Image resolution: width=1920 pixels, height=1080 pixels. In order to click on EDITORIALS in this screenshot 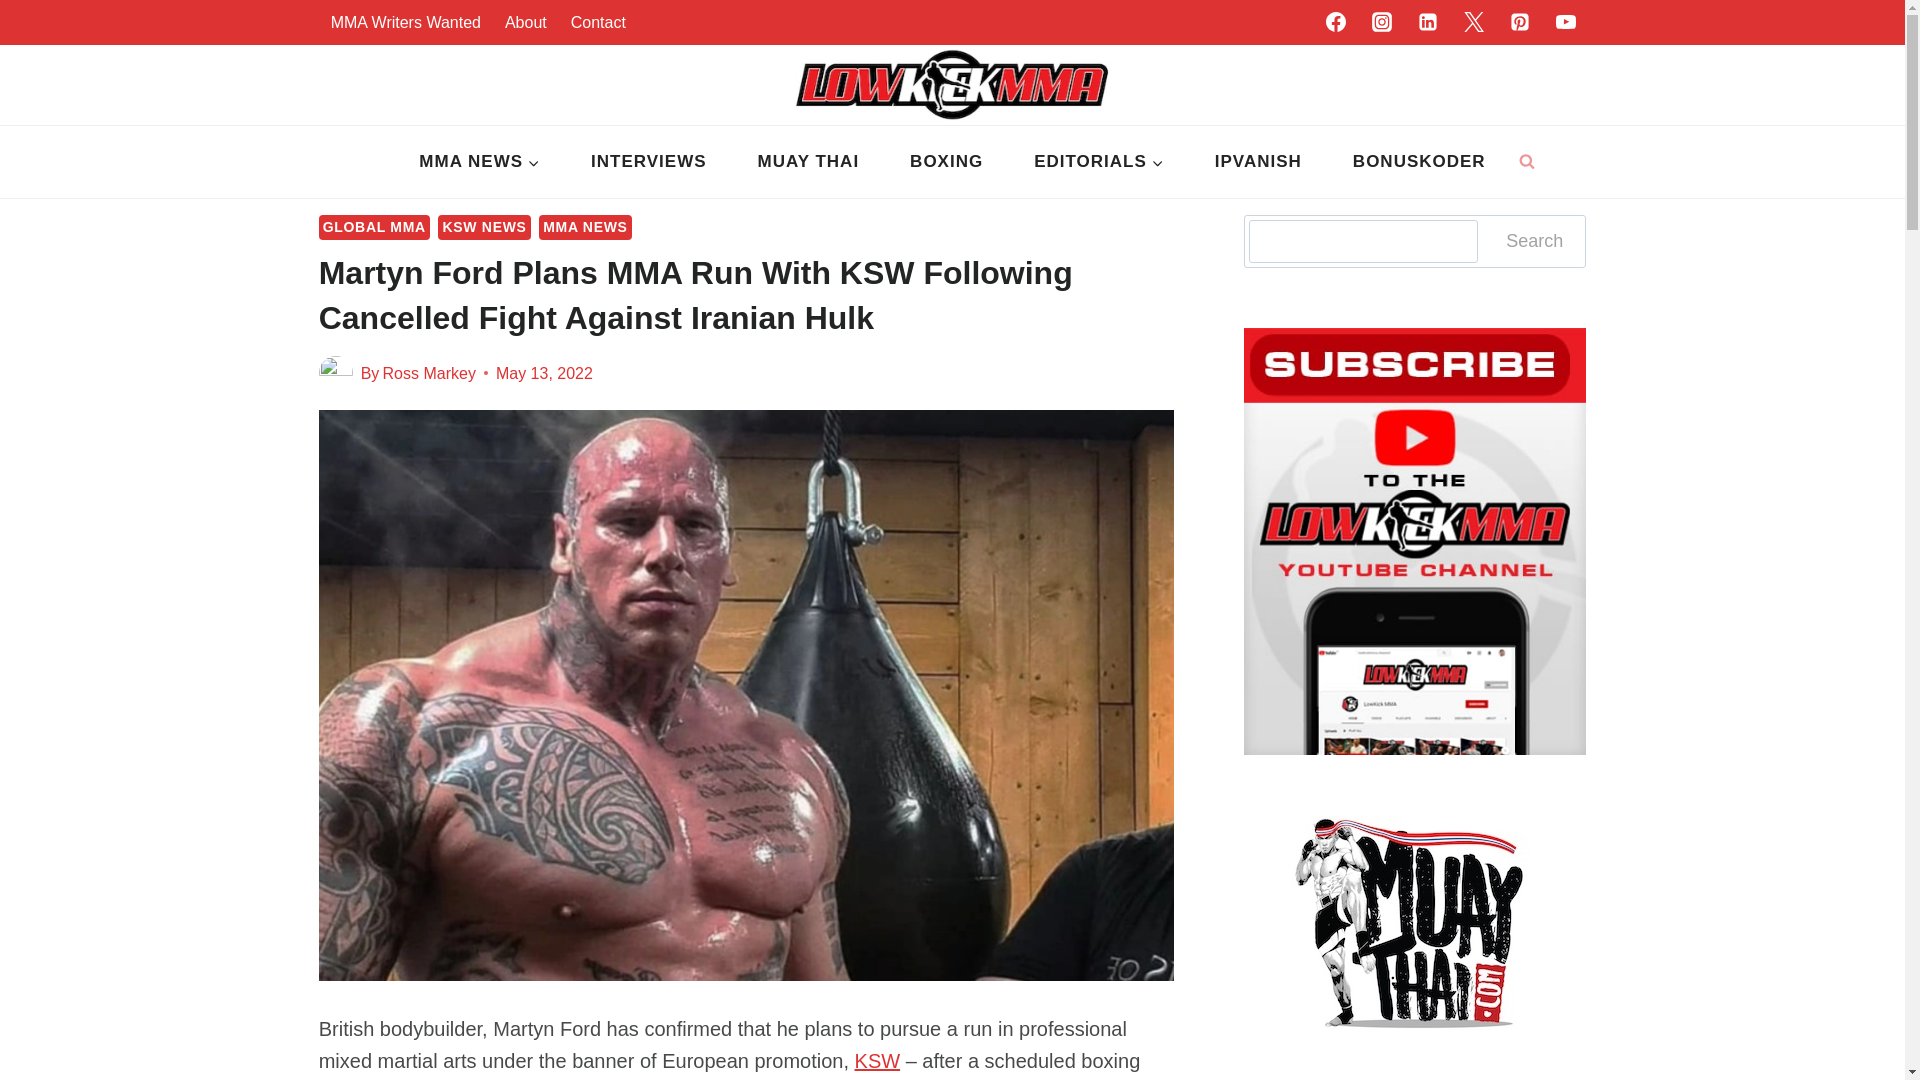, I will do `click(1100, 162)`.